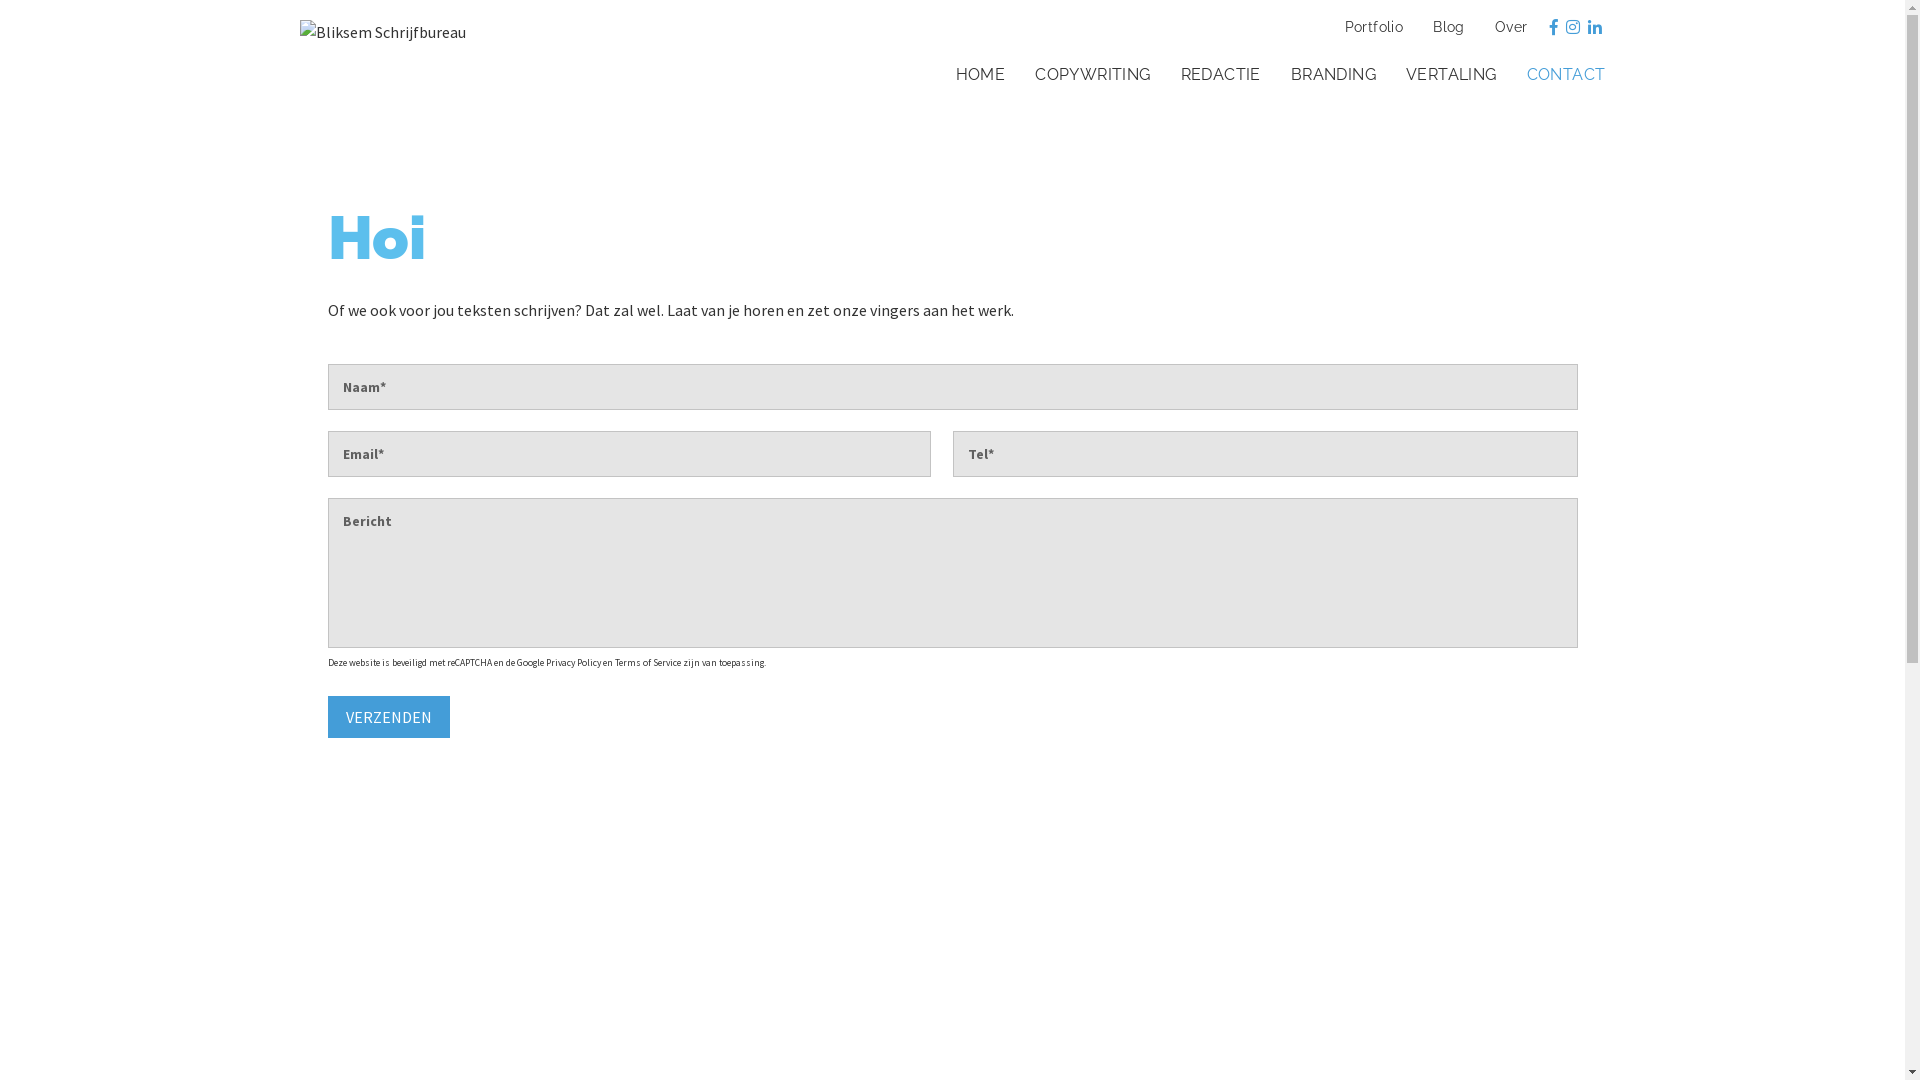 The image size is (1920, 1080). What do you see at coordinates (976, 76) in the screenshot?
I see `HOME` at bounding box center [976, 76].